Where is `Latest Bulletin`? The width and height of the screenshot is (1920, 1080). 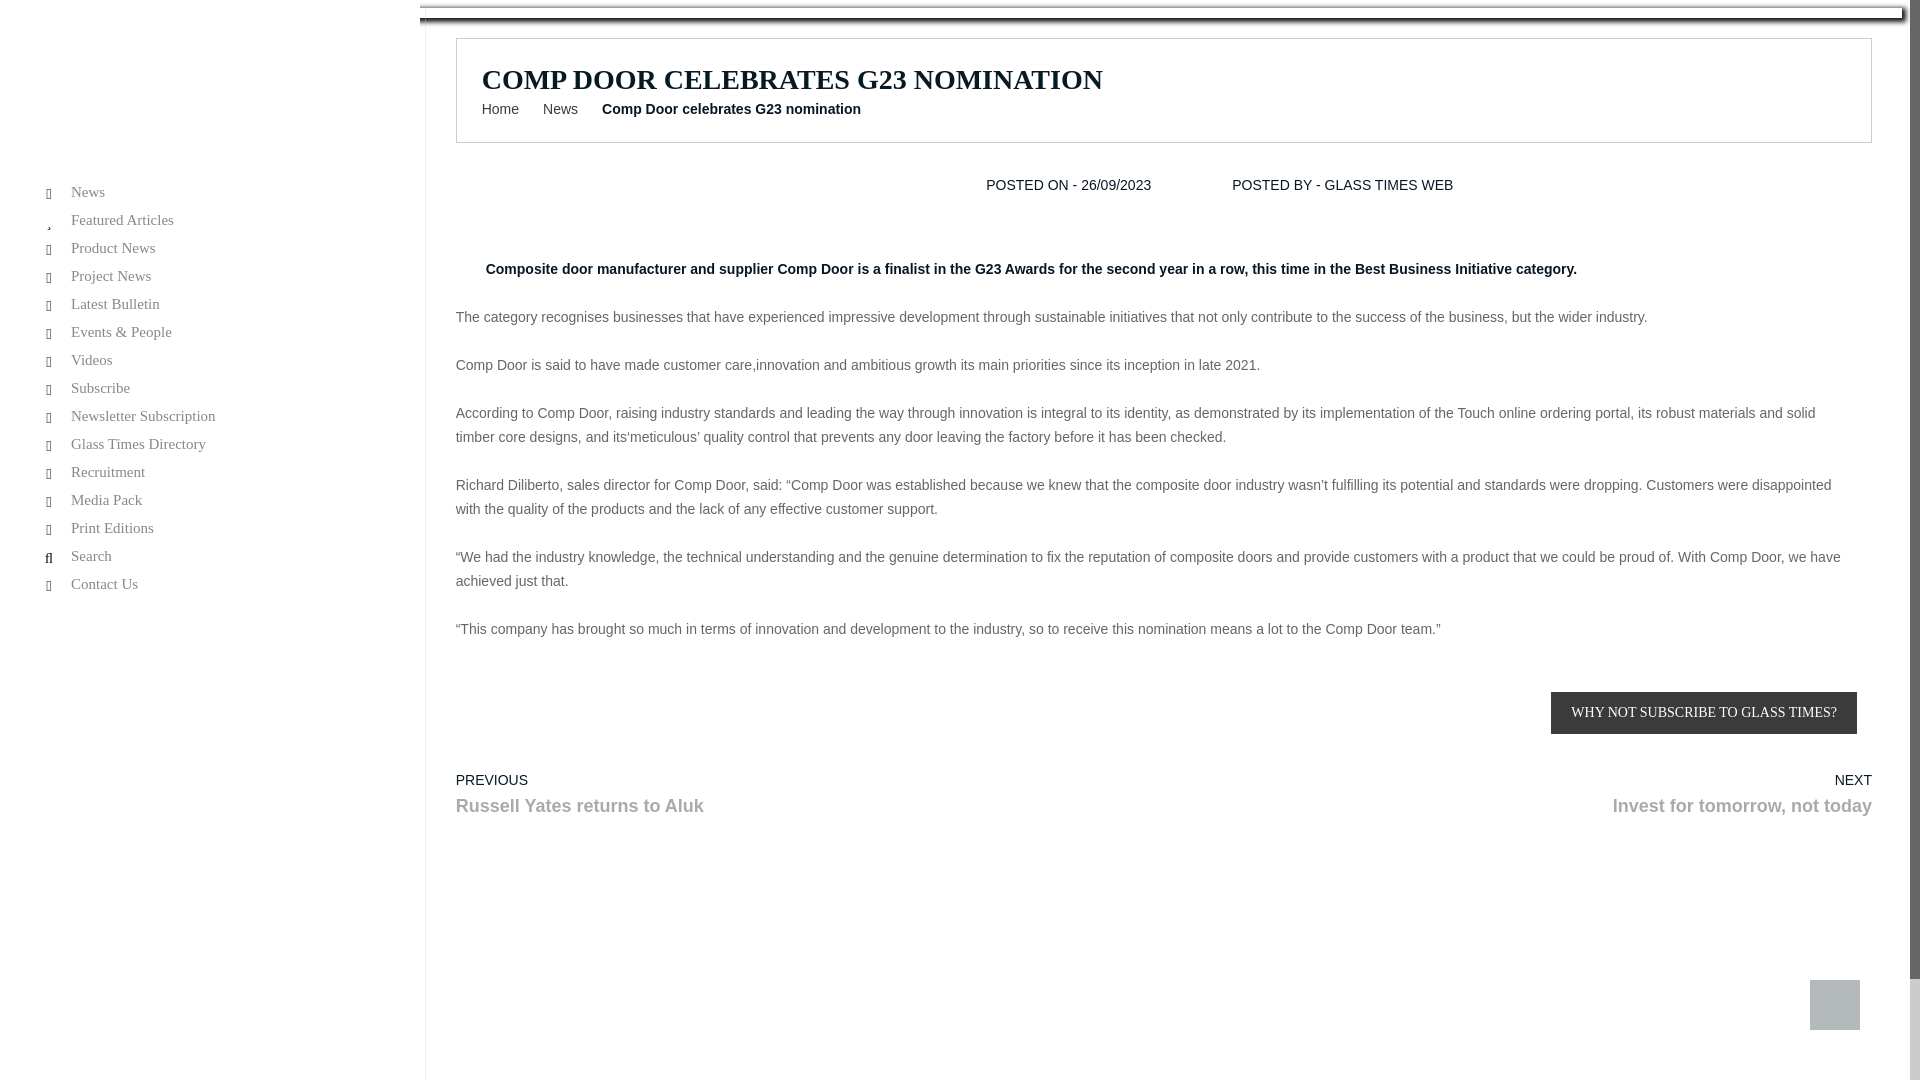
Latest Bulletin is located at coordinates (210, 304).